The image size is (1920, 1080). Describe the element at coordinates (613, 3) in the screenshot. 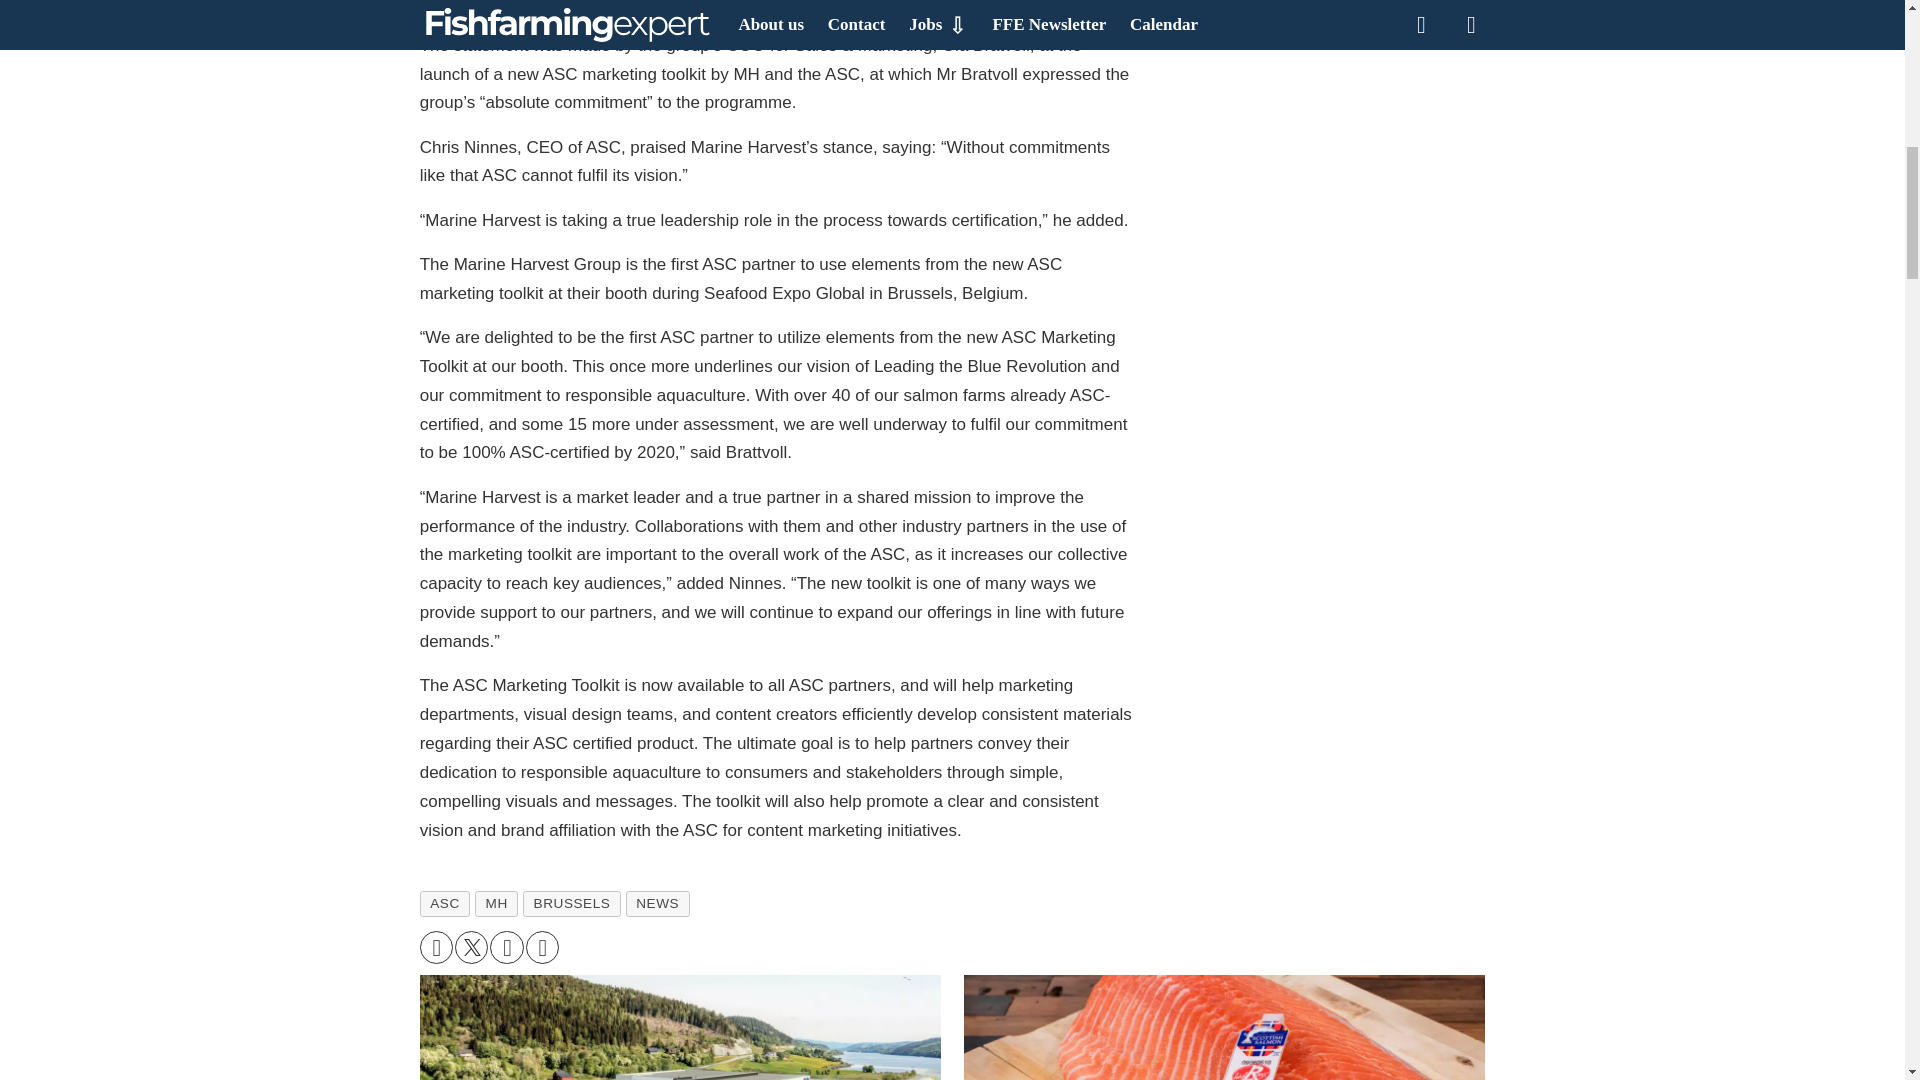

I see `Published tuesday 26. April 2016 - 10:07` at that location.